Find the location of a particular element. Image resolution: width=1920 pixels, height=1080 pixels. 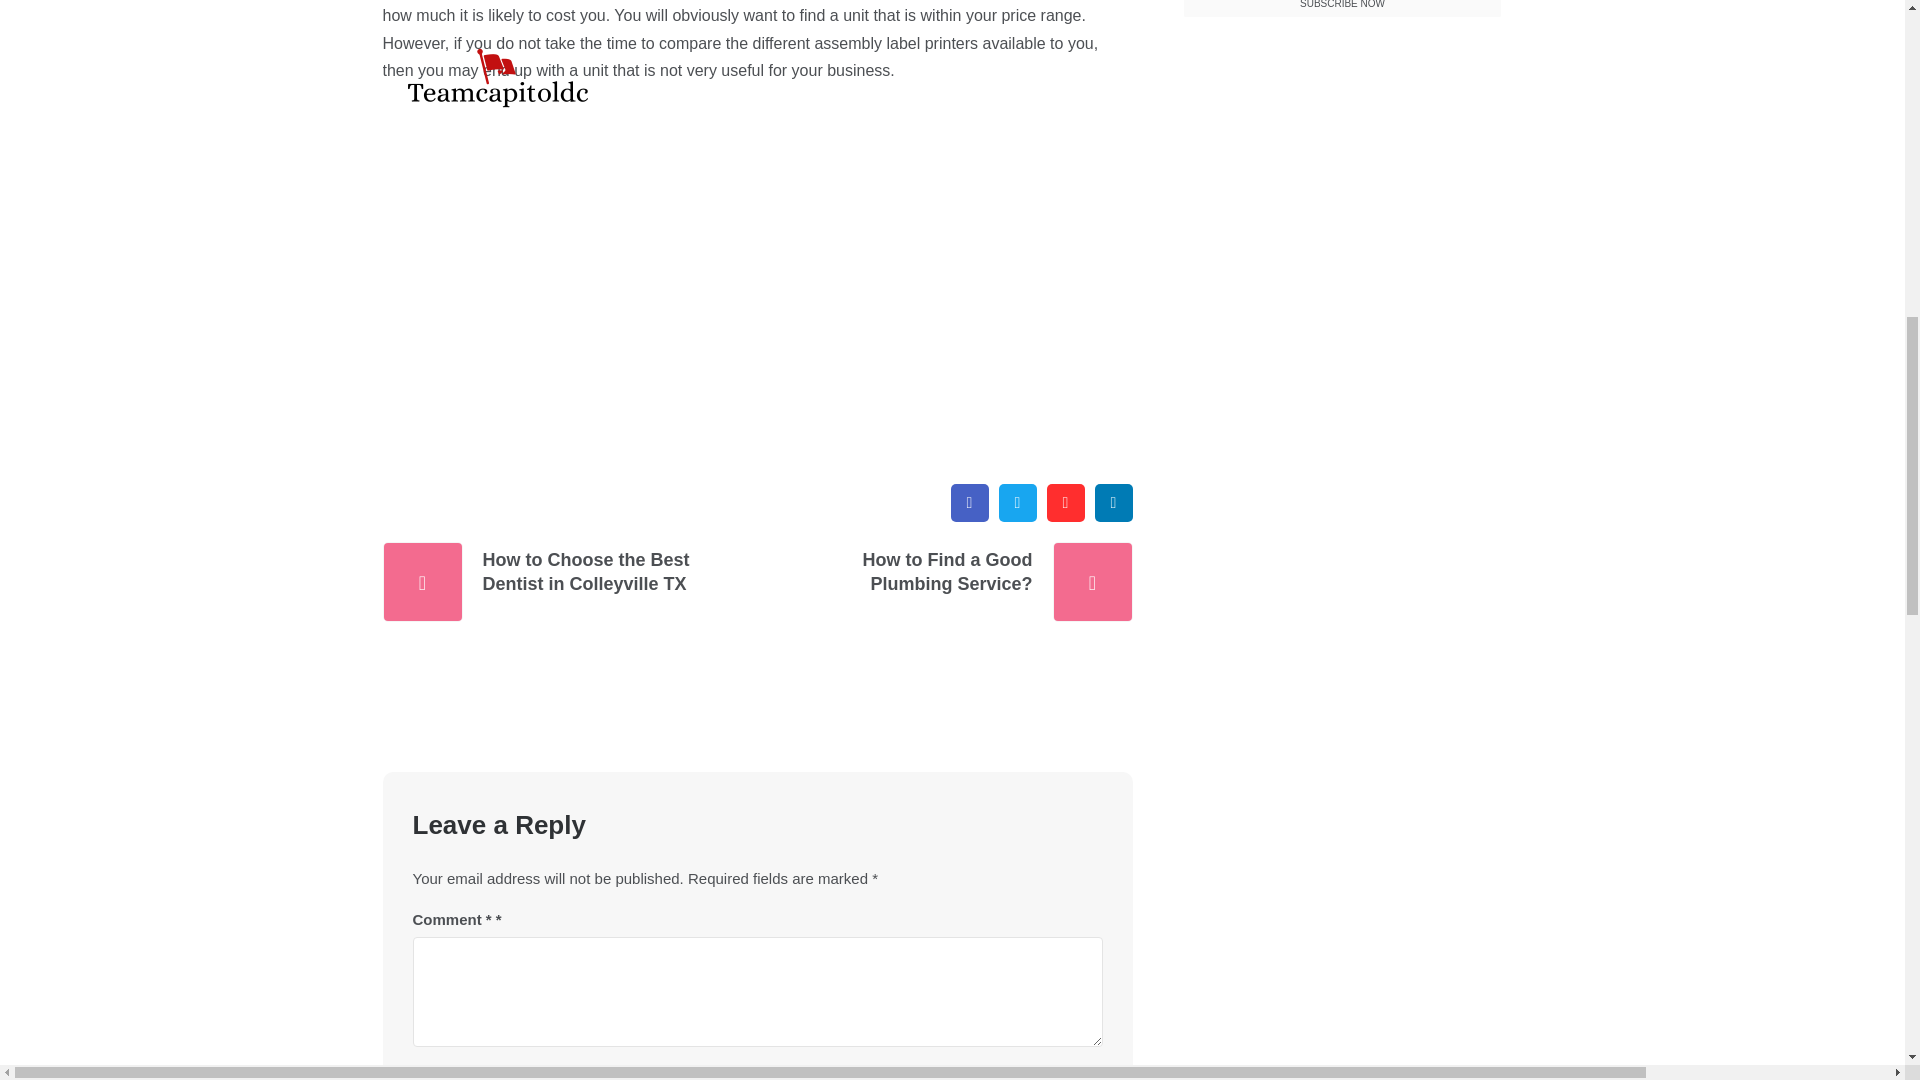

SUBSCRIBE NOW is located at coordinates (1342, 9).